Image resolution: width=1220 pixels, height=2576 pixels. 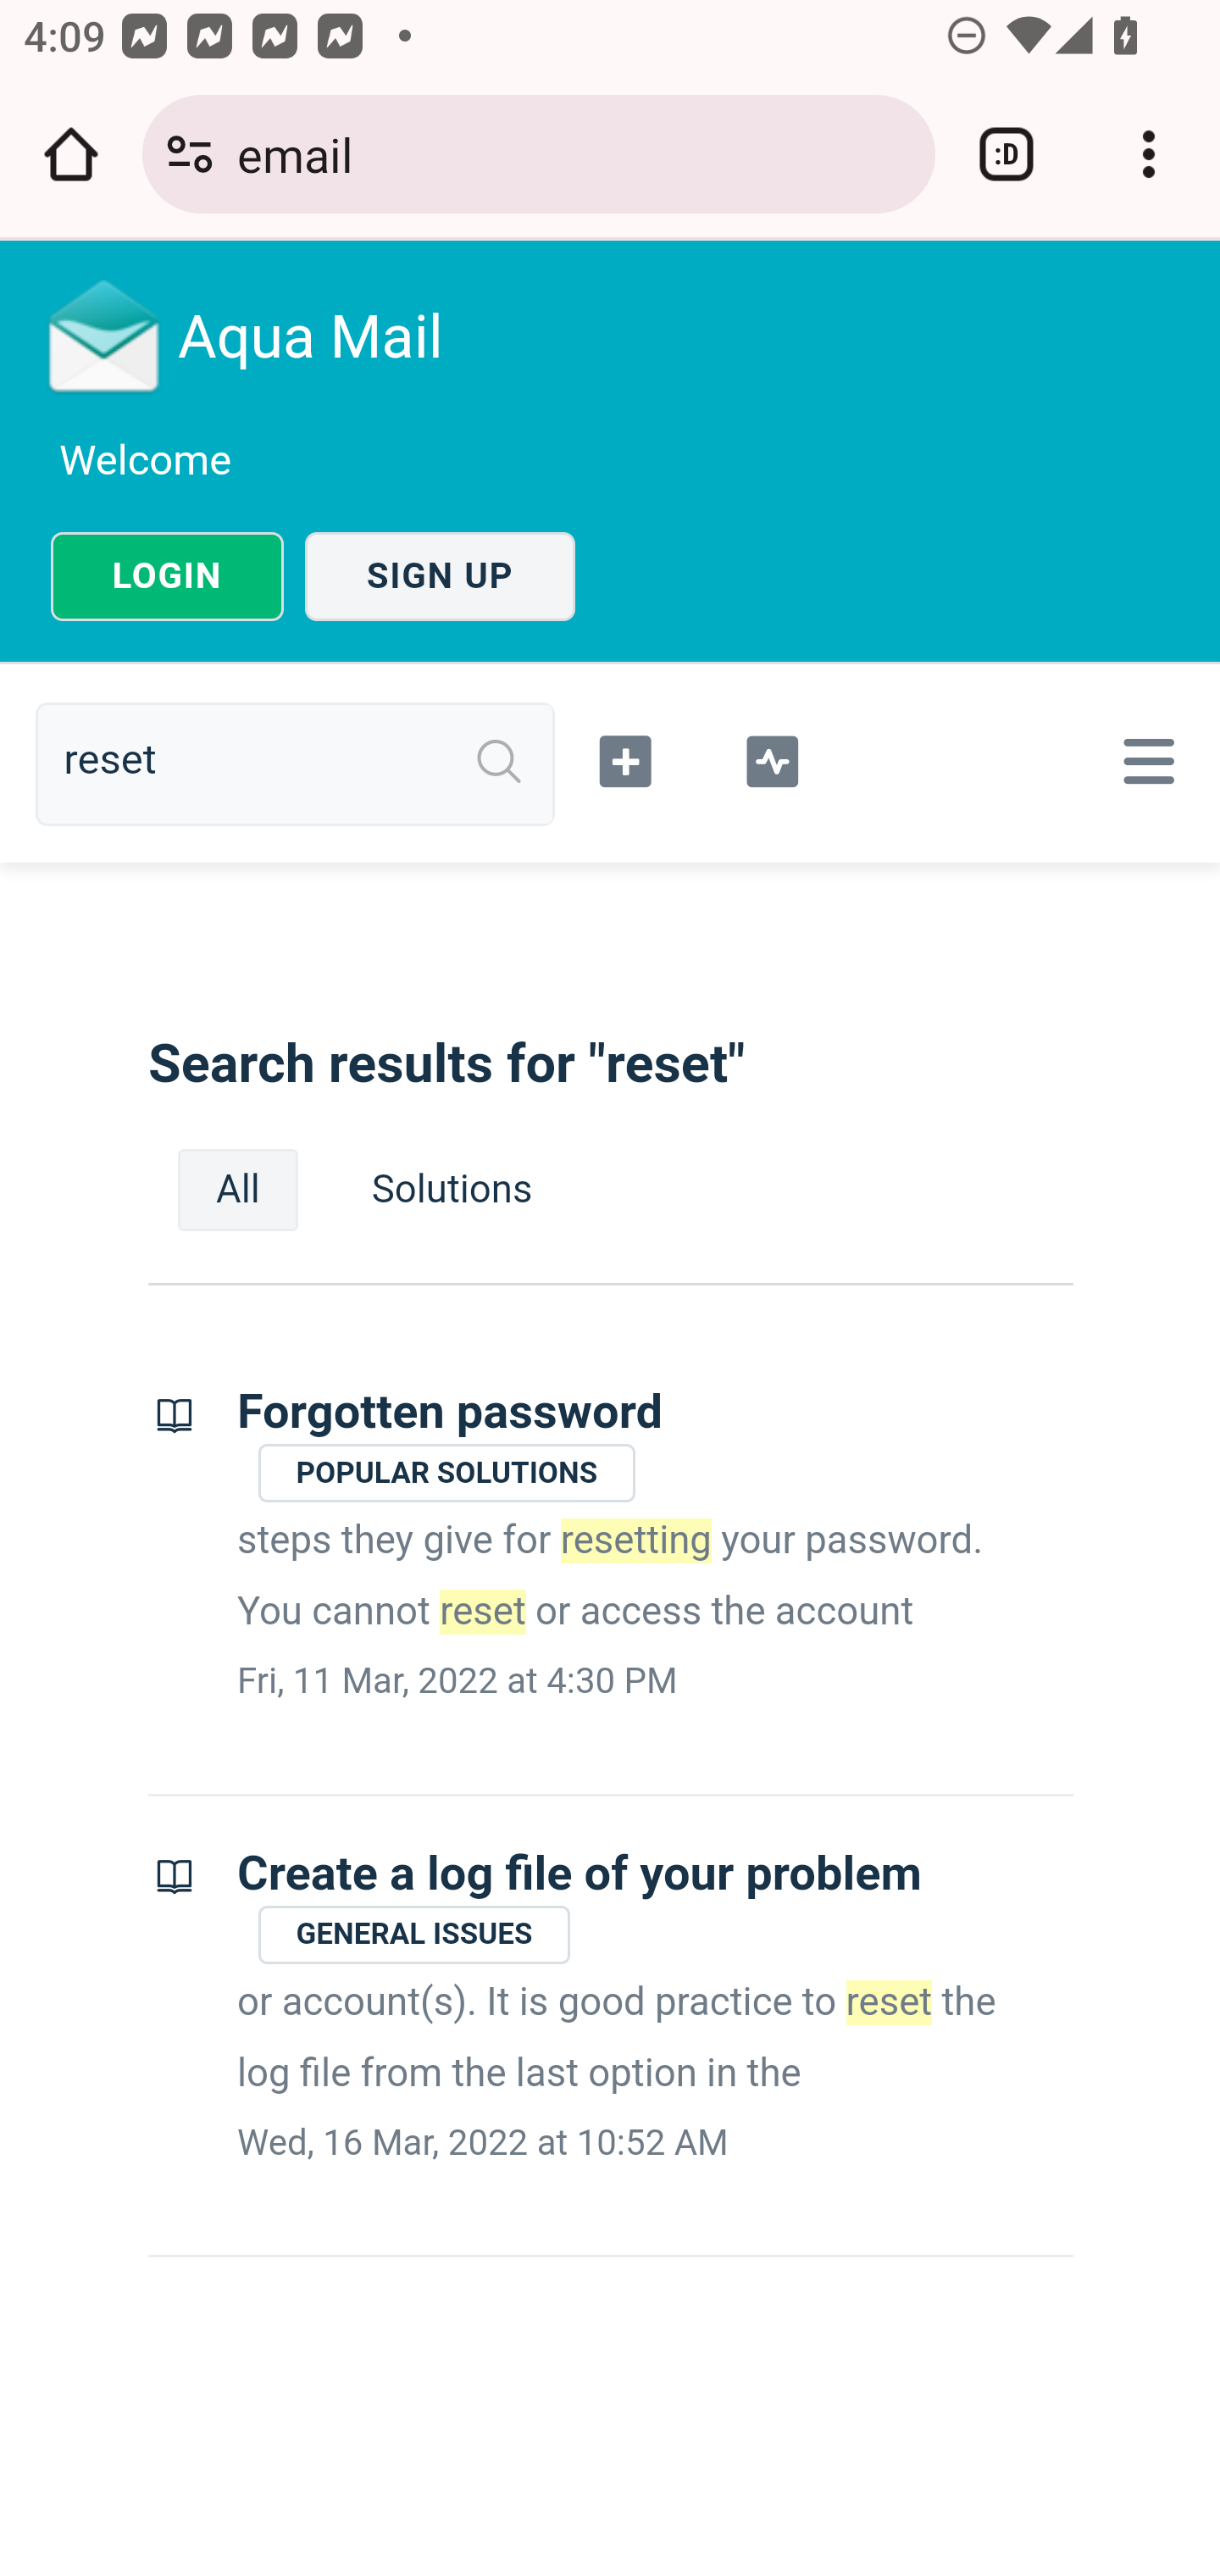 I want to click on , so click(x=627, y=758).